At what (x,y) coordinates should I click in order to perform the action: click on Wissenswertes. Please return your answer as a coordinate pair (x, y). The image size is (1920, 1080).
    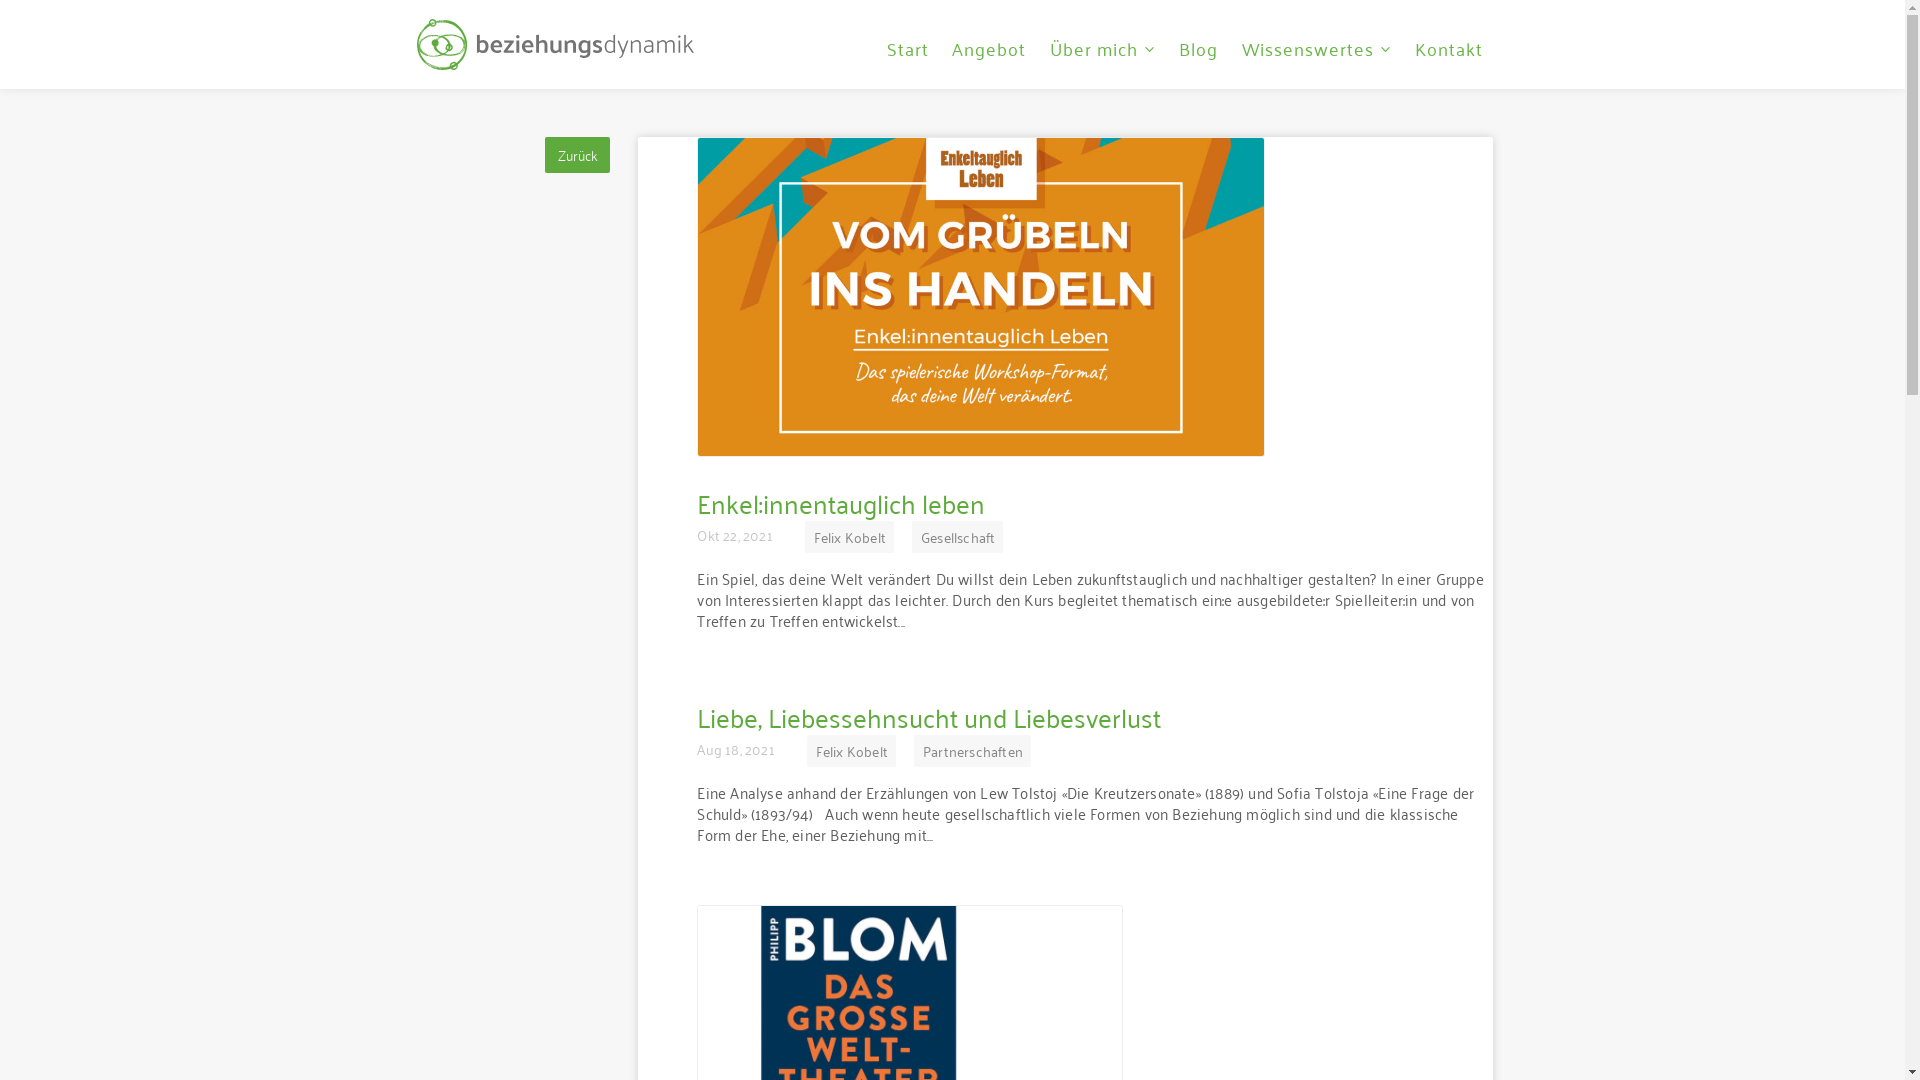
    Looking at the image, I should click on (1316, 47).